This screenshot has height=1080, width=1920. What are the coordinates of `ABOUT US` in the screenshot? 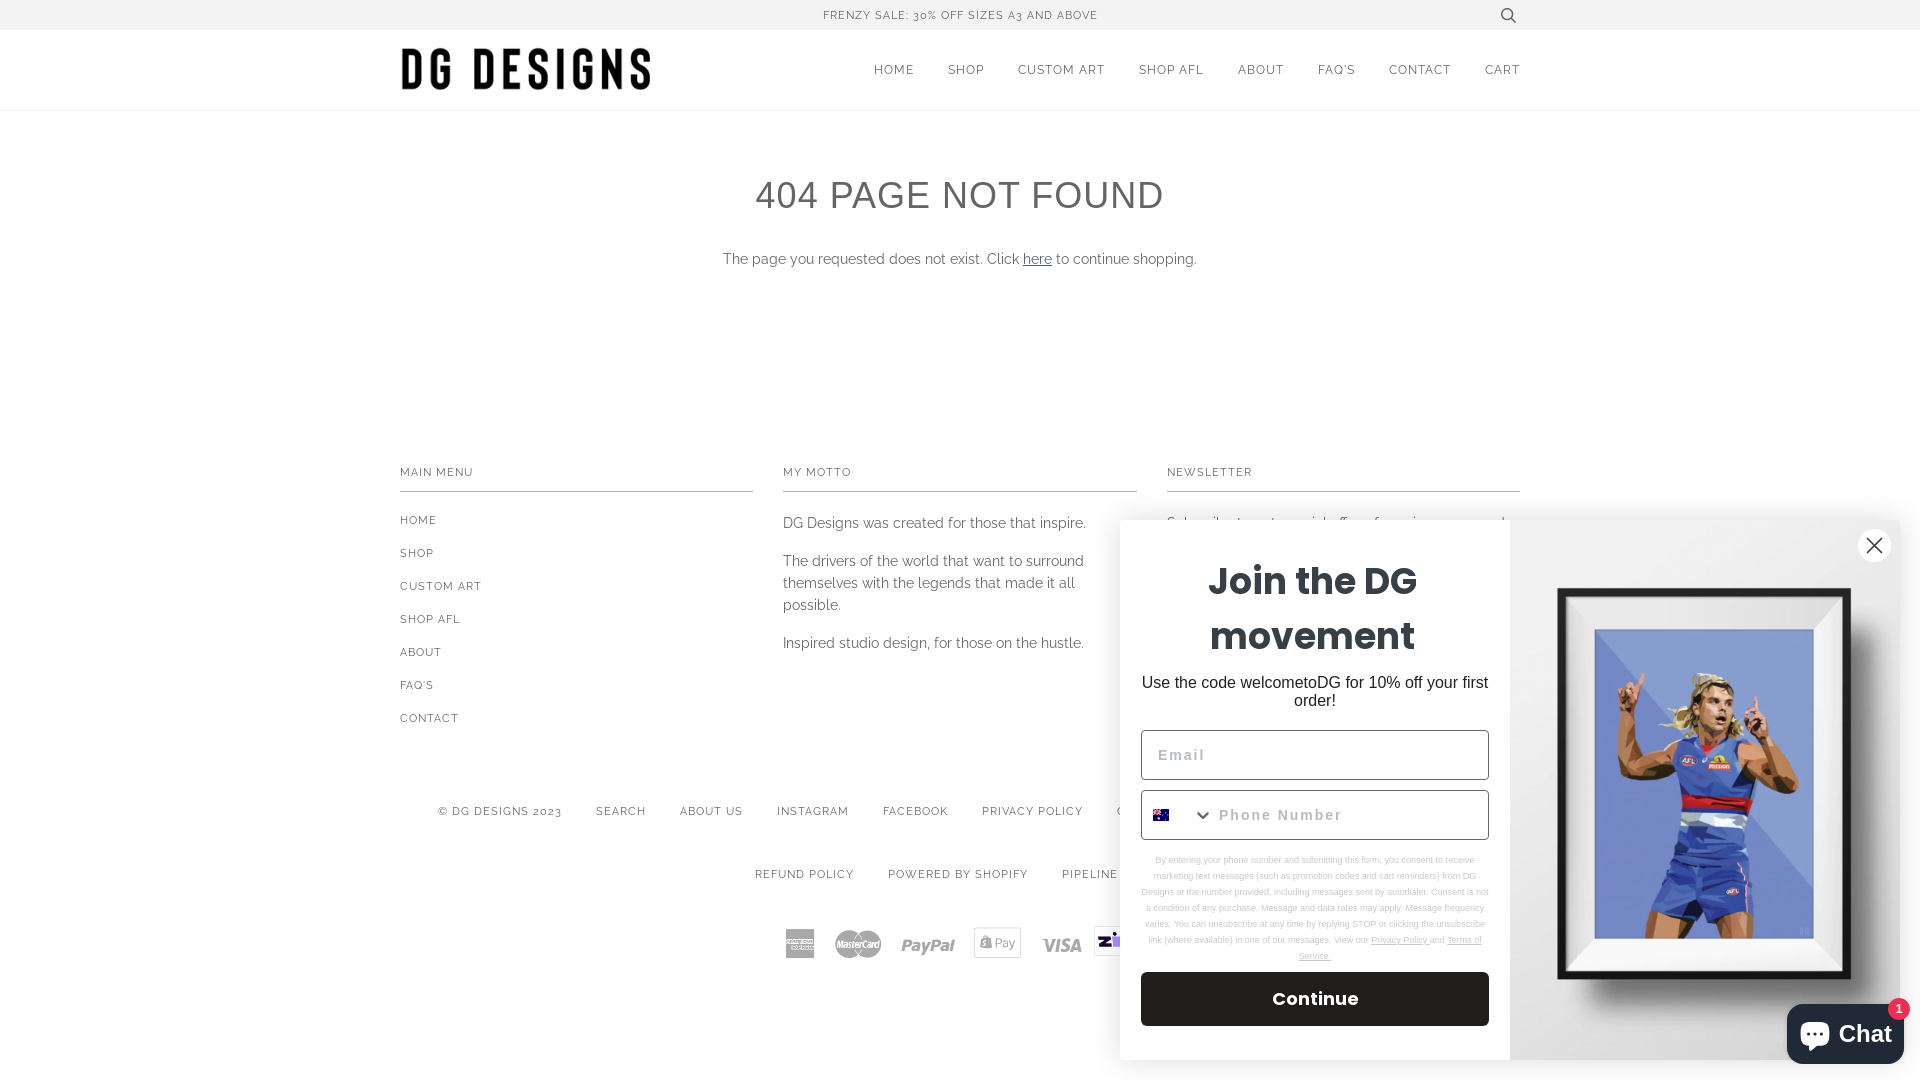 It's located at (712, 811).